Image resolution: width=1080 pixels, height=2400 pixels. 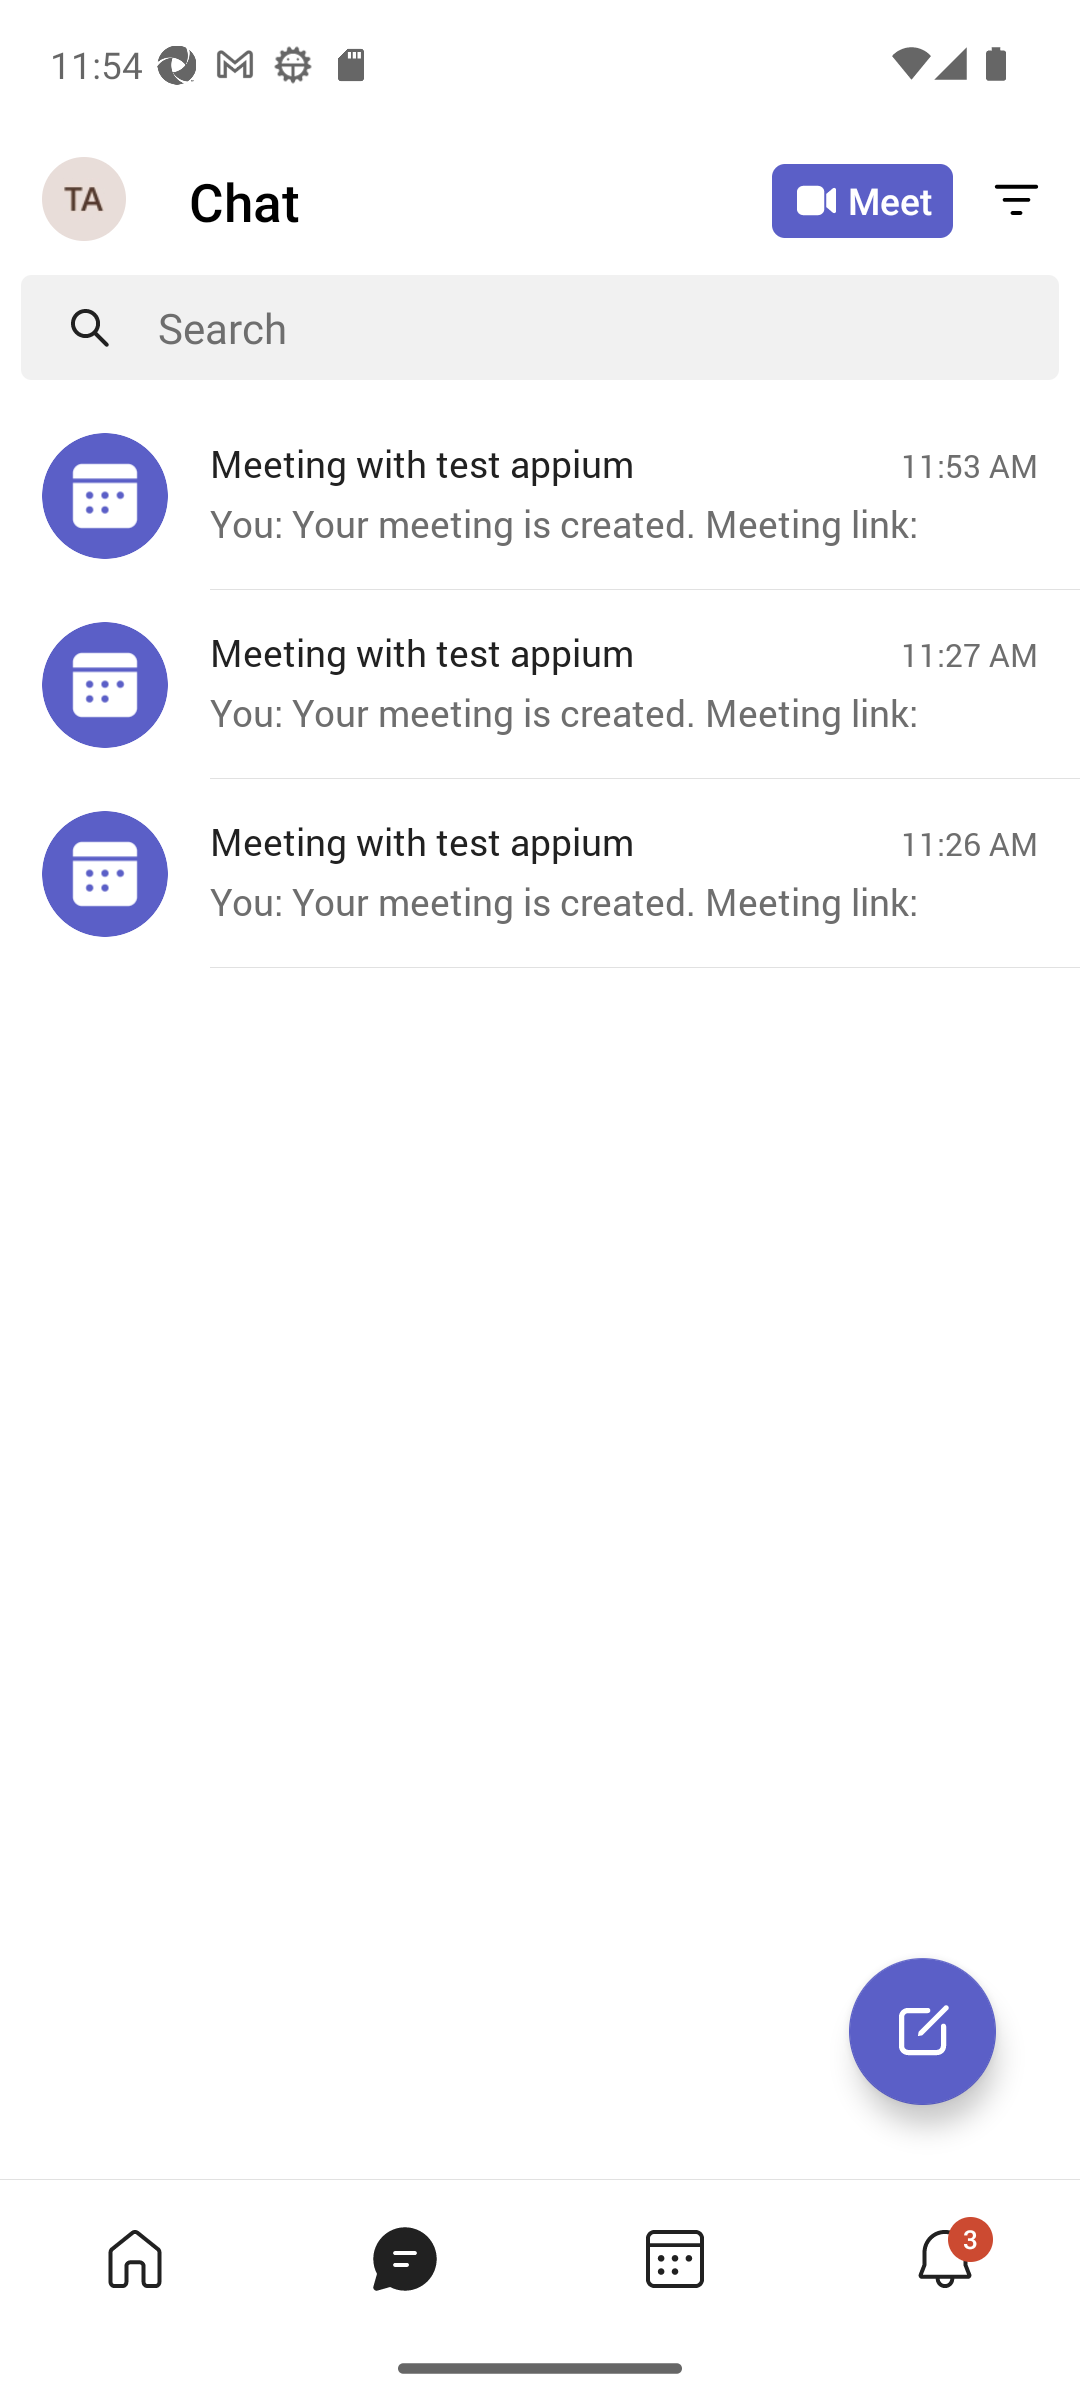 I want to click on Chat tab, 2 of 4, so click(x=404, y=2258).